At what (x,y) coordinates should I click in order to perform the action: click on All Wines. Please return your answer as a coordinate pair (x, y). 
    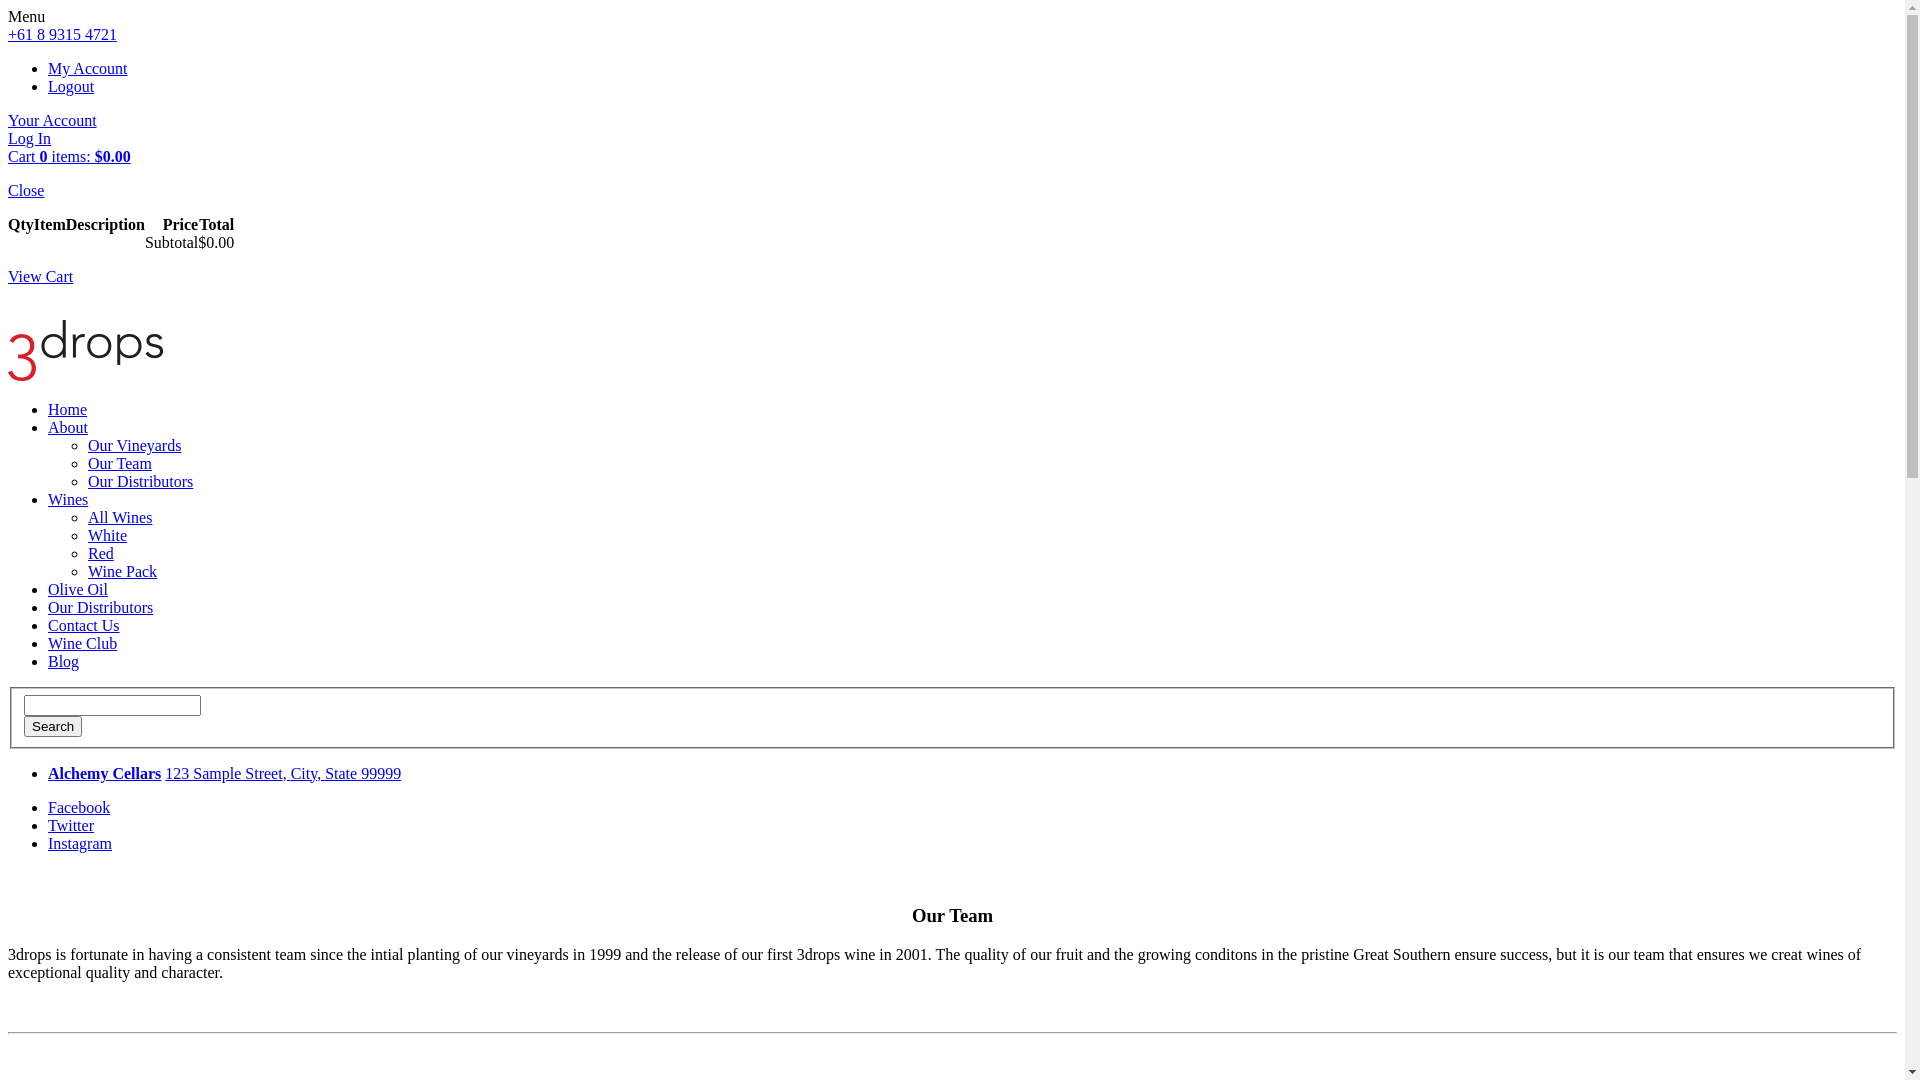
    Looking at the image, I should click on (120, 517).